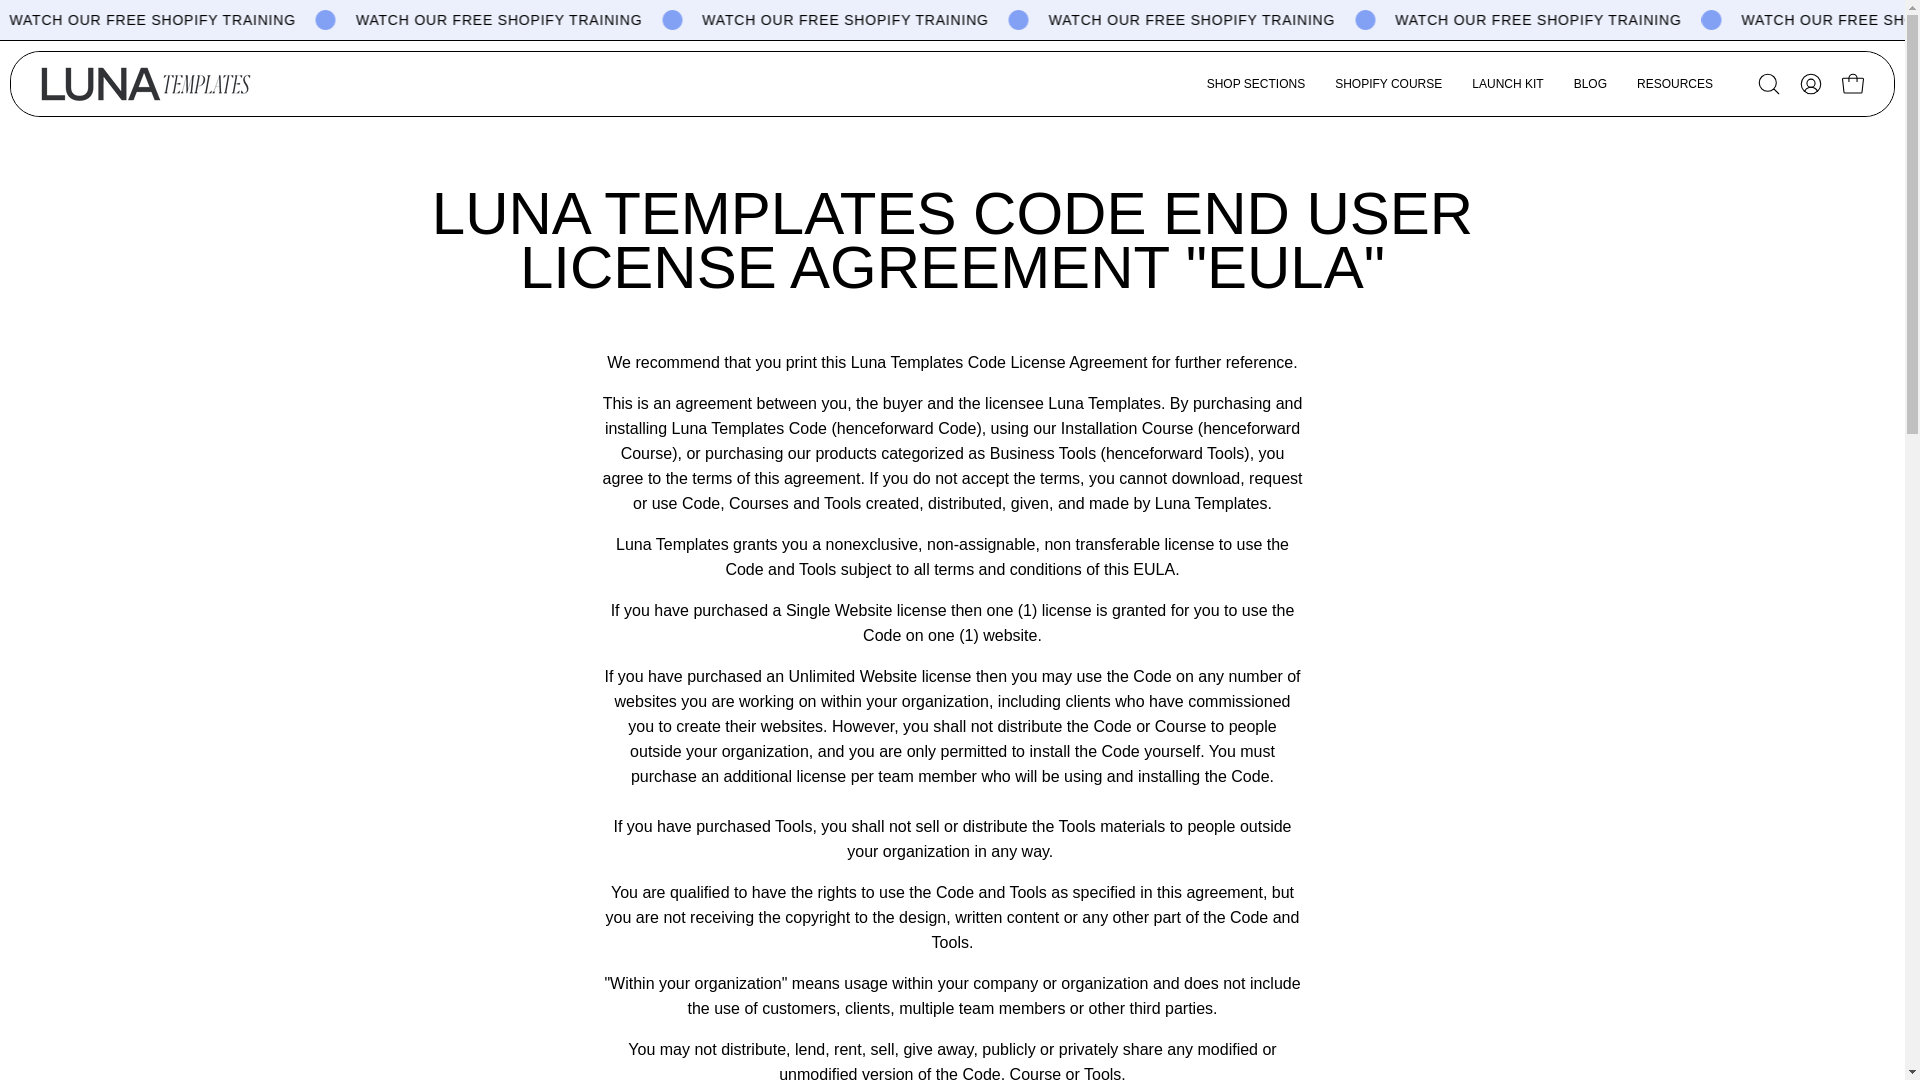 This screenshot has width=1920, height=1080. I want to click on SHOPIFY COURSE, so click(1388, 83).